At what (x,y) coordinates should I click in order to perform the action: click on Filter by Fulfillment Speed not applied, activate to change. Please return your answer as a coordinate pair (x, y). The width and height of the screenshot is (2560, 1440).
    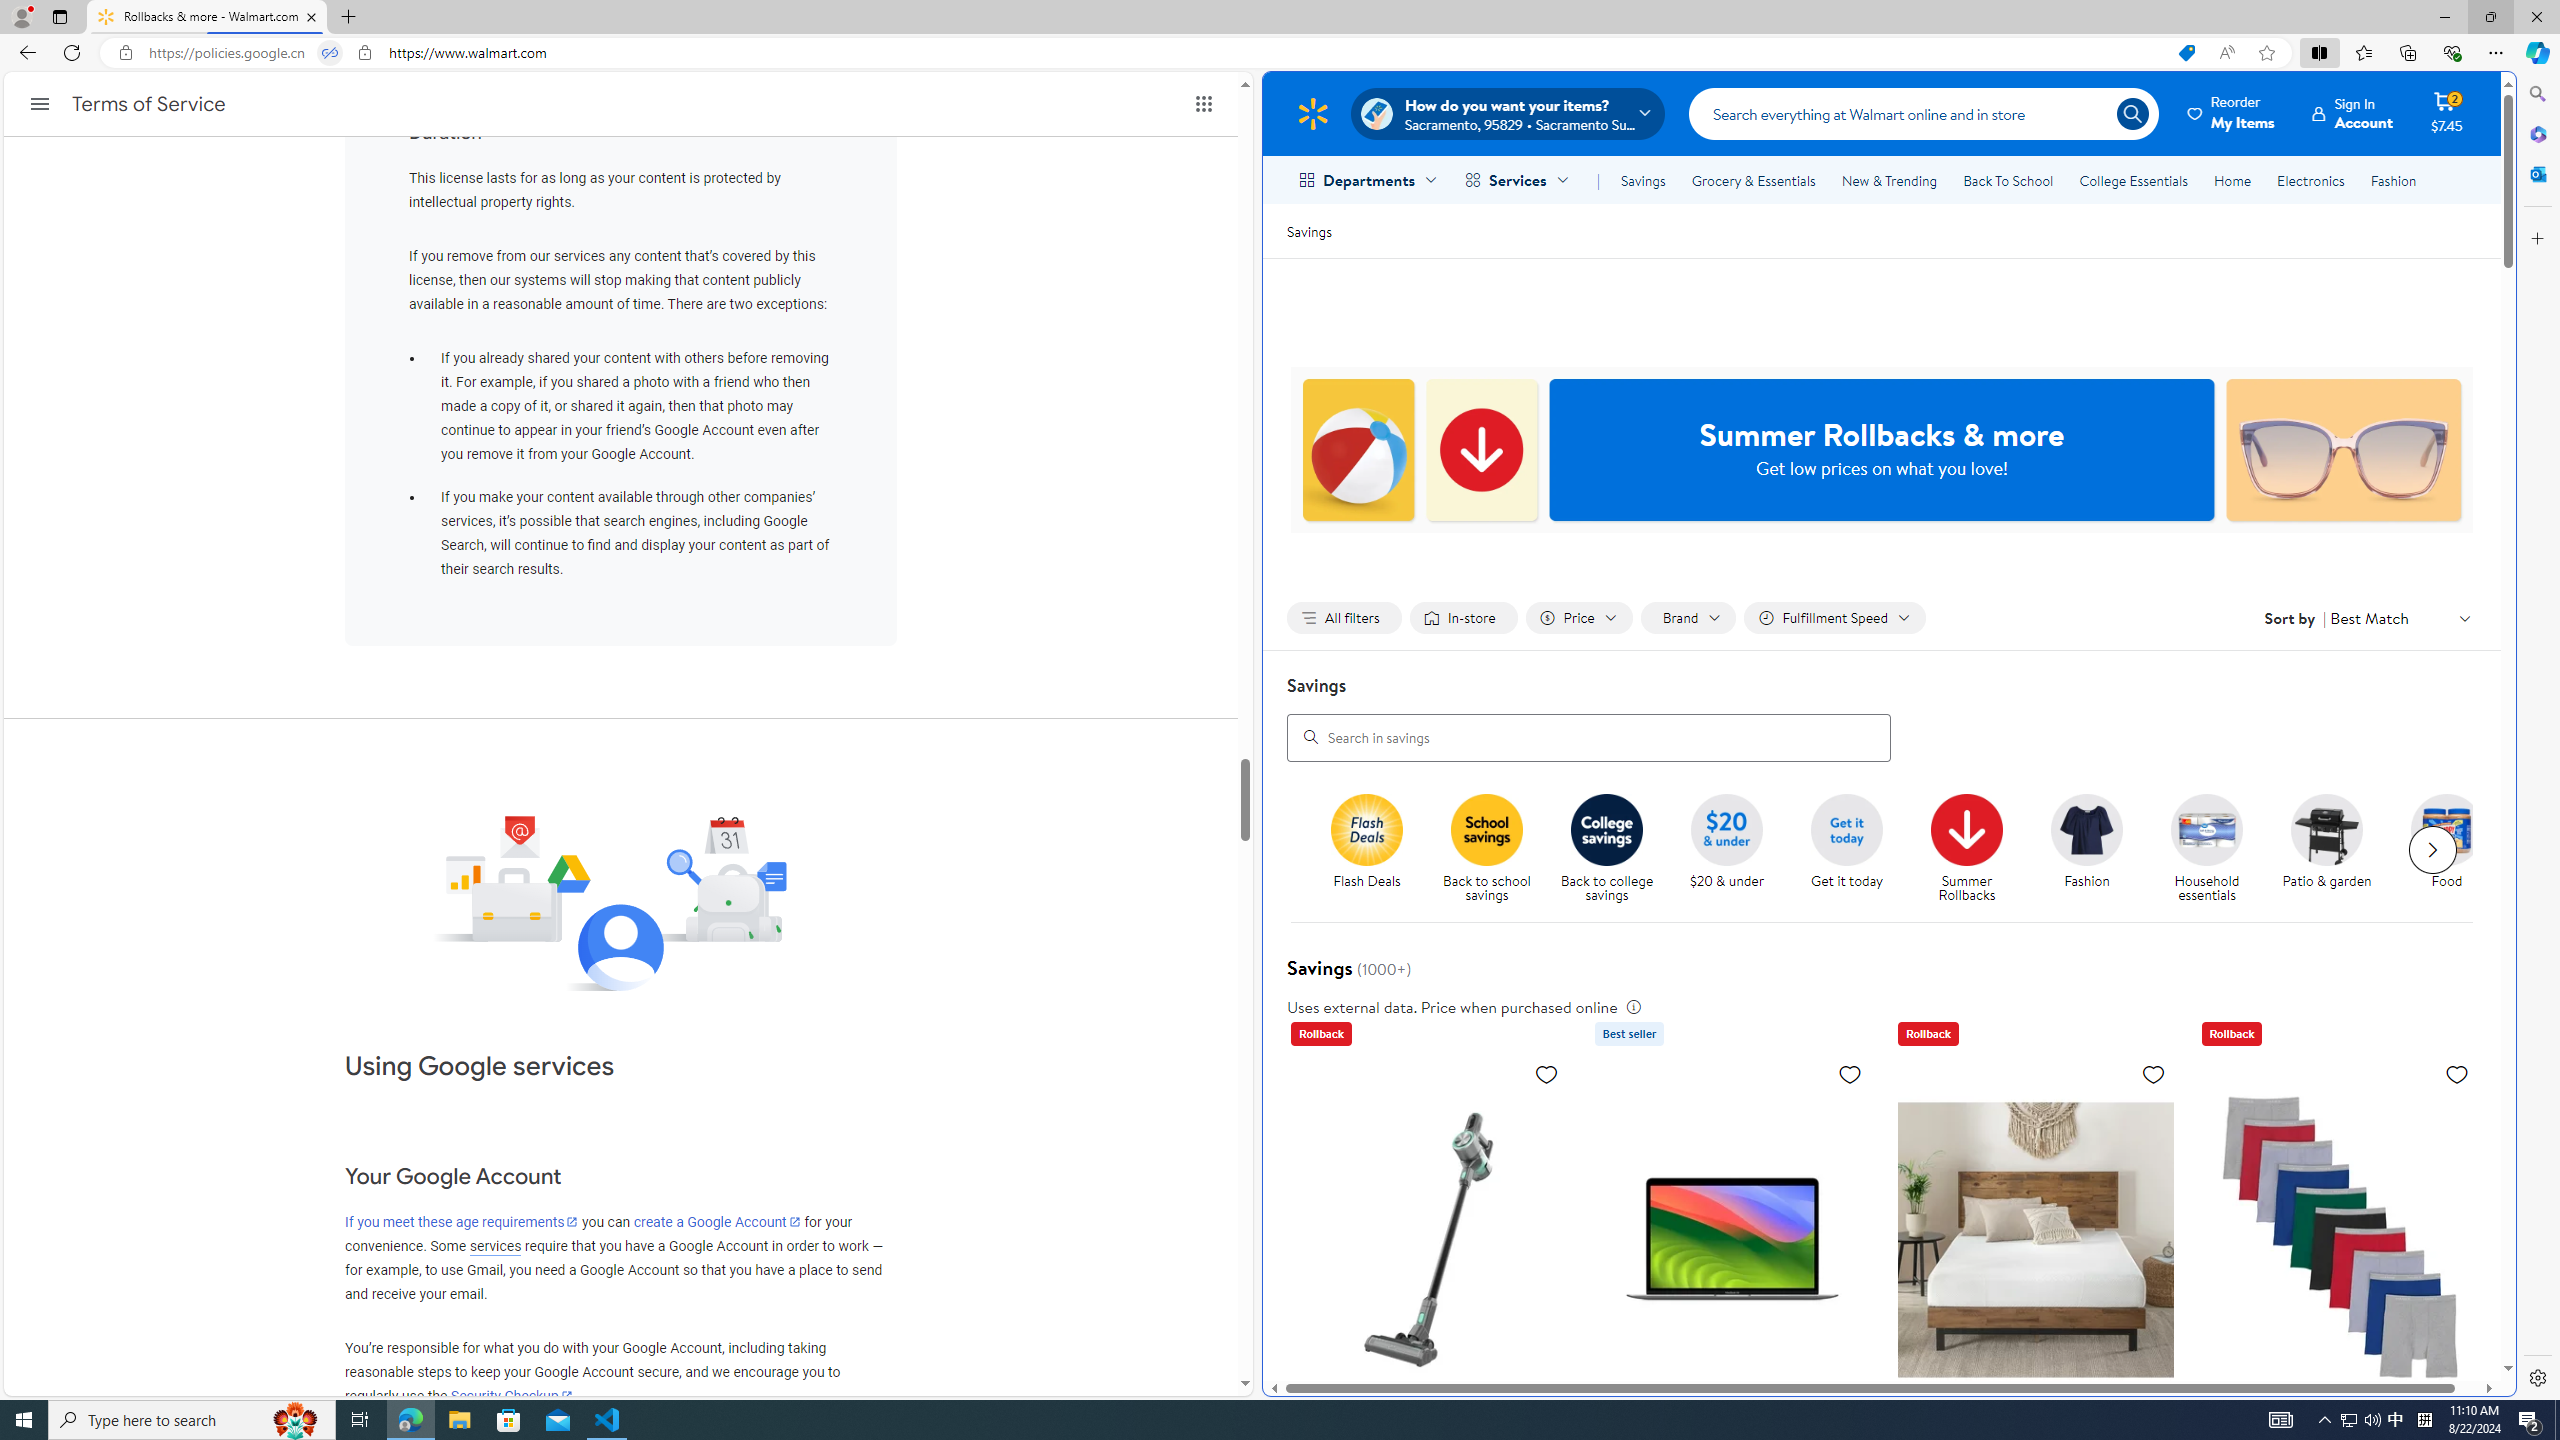
    Looking at the image, I should click on (1835, 618).